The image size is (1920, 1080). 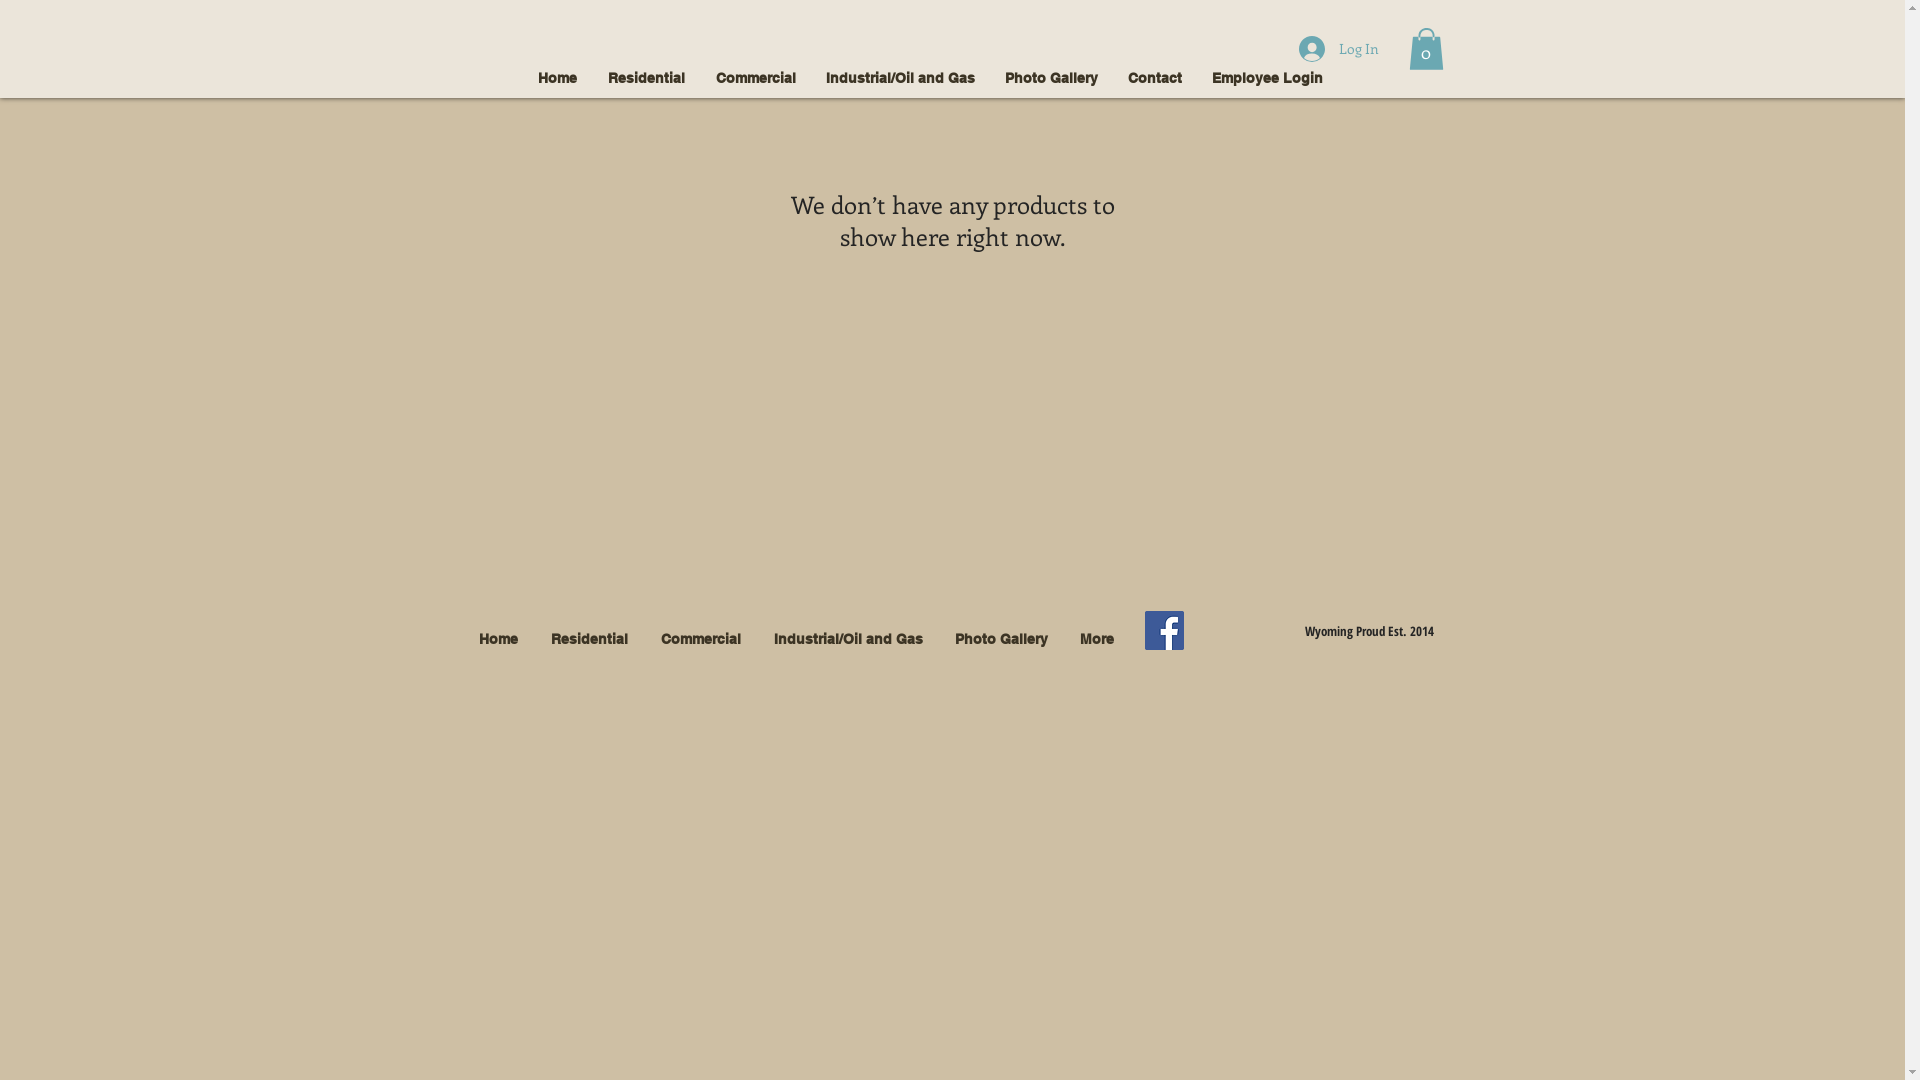 I want to click on 0, so click(x=1426, y=49).